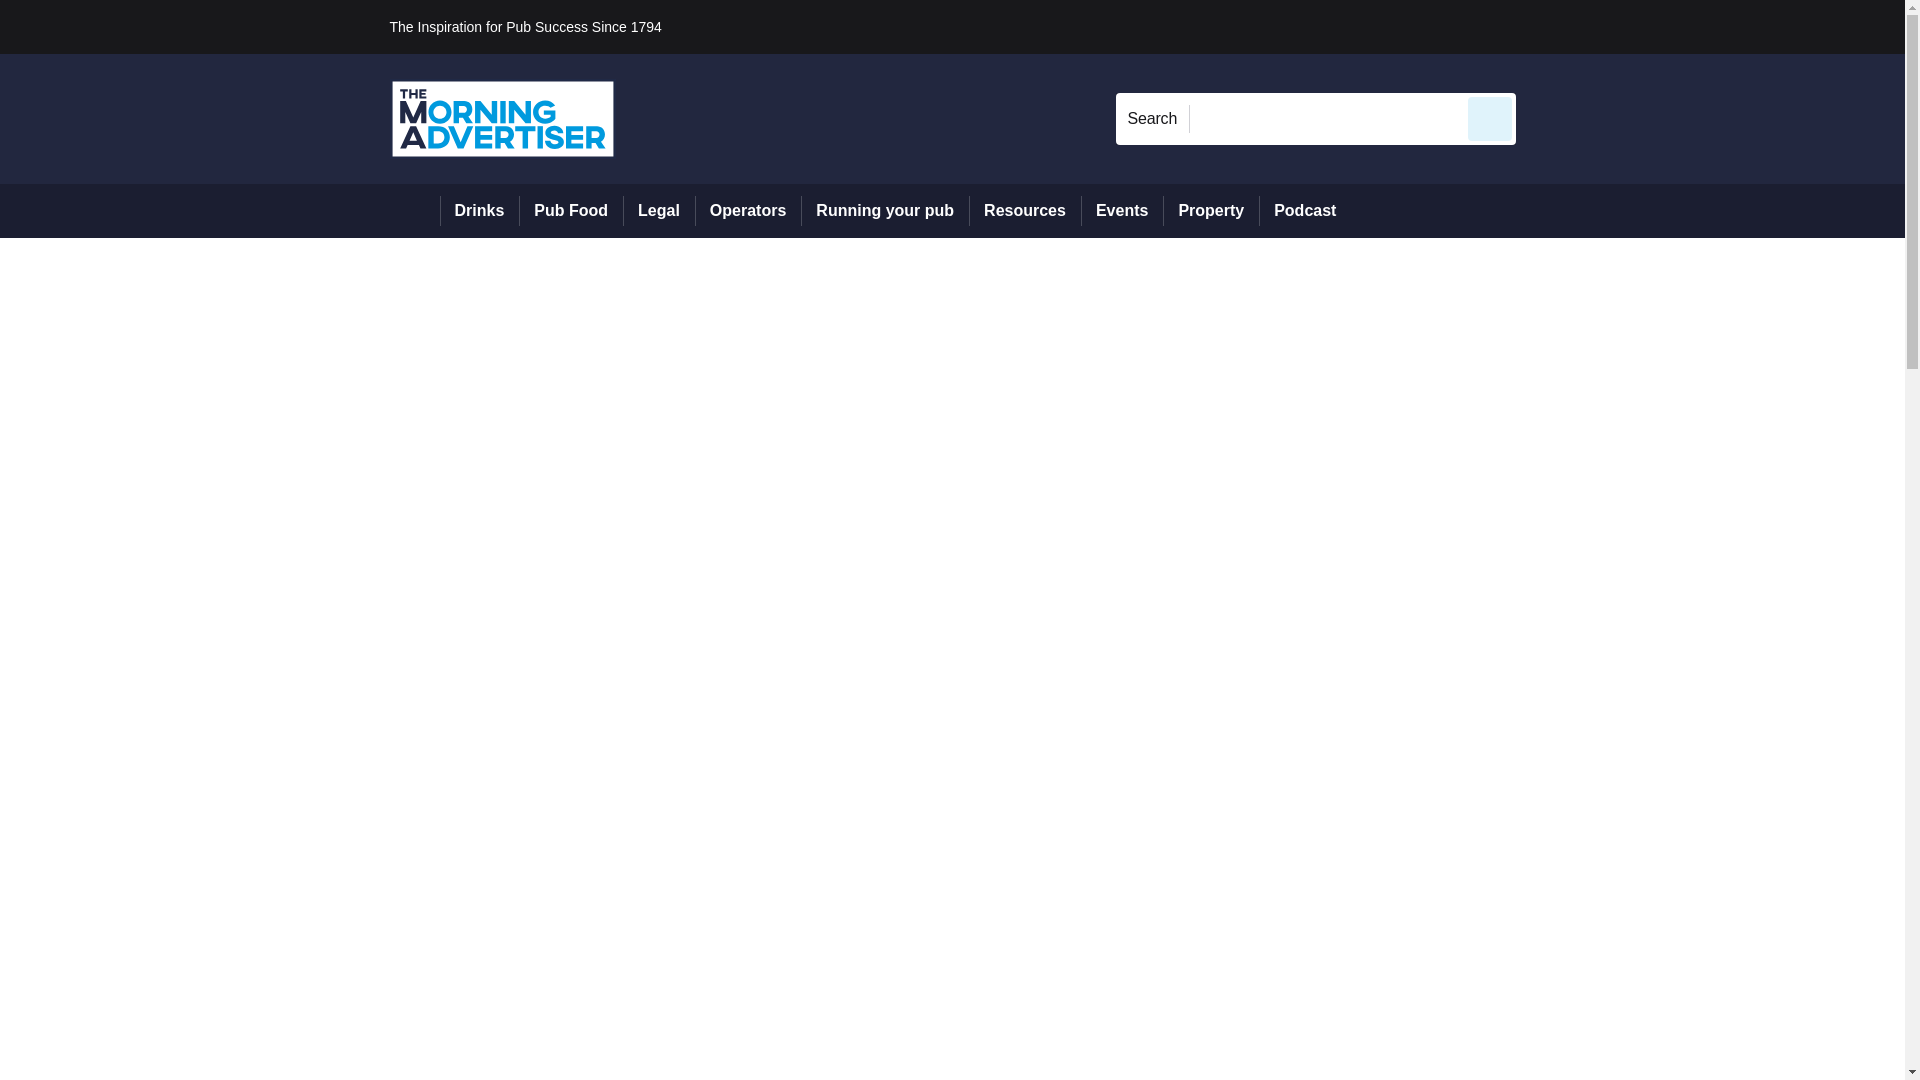 This screenshot has width=1920, height=1080. I want to click on Sign in, so click(1545, 26).